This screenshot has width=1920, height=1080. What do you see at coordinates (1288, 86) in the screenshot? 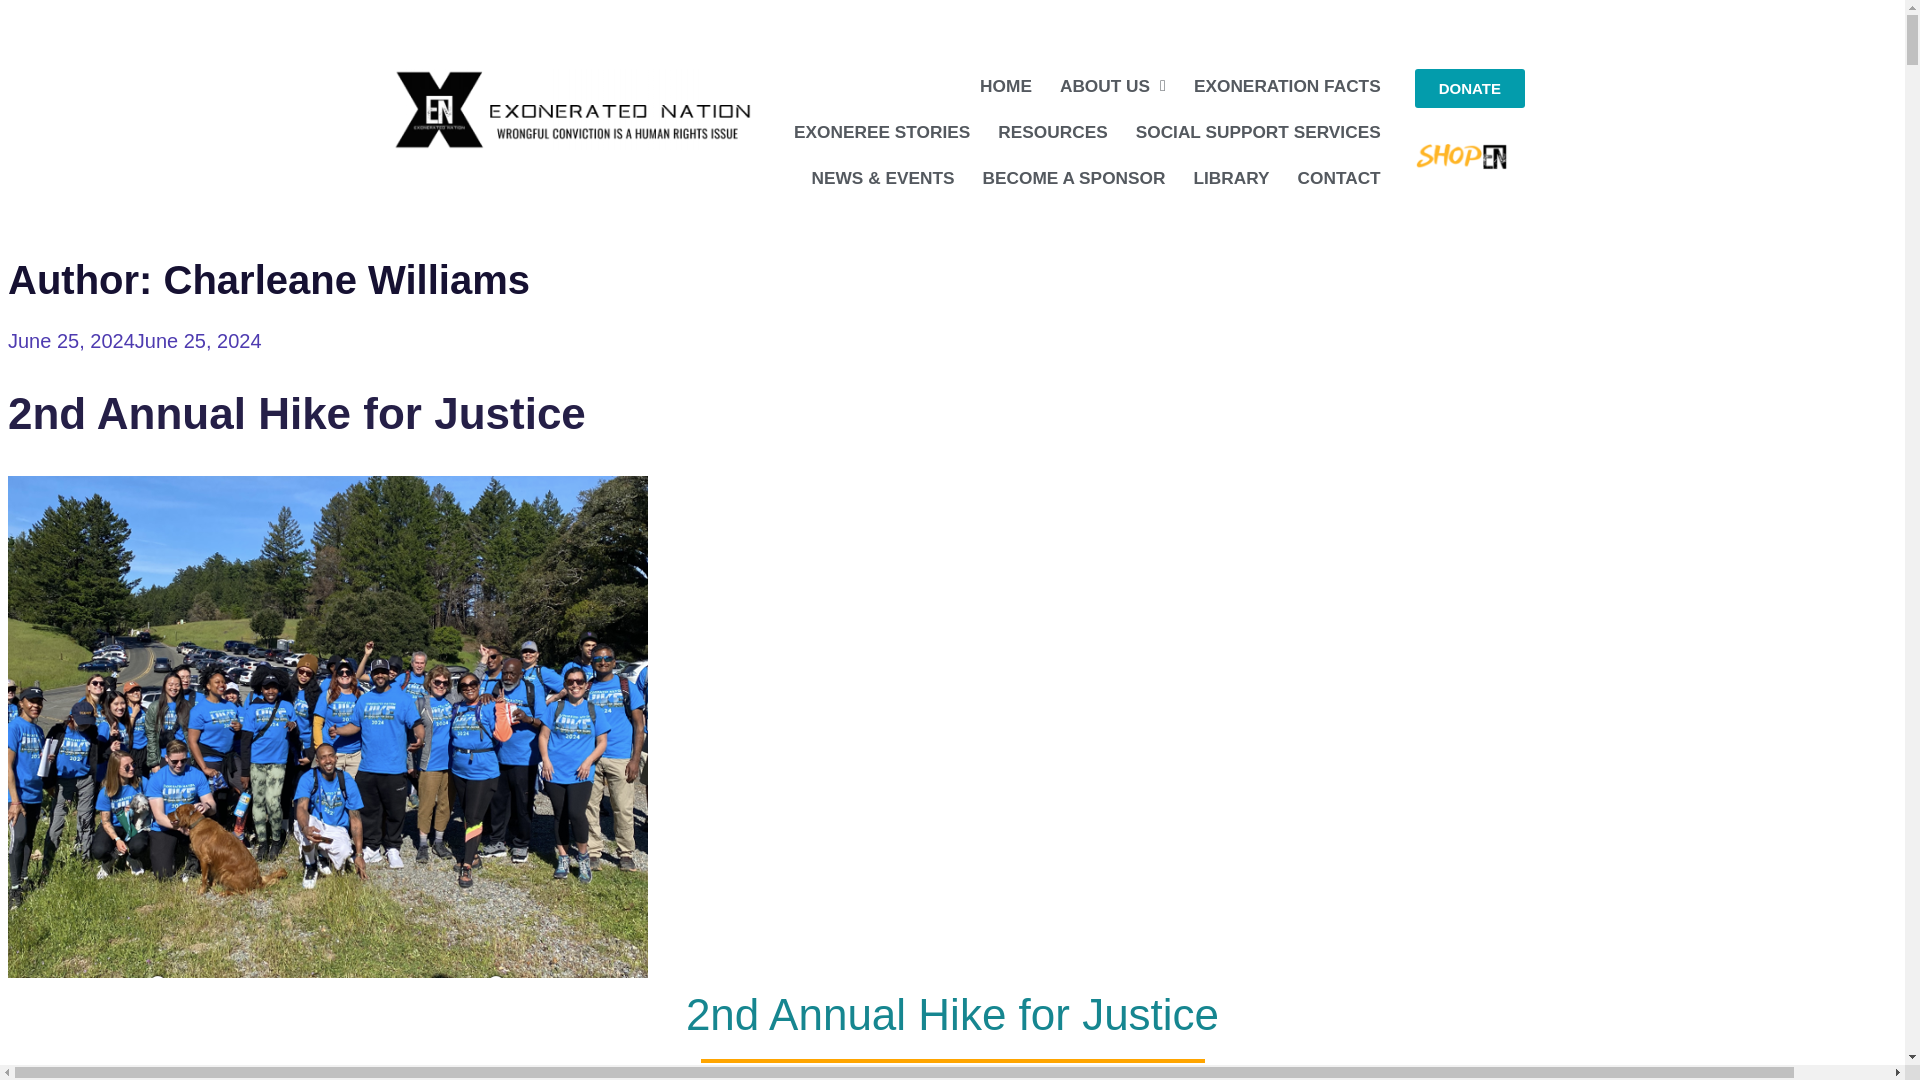
I see `EXONERATION FACTS` at bounding box center [1288, 86].